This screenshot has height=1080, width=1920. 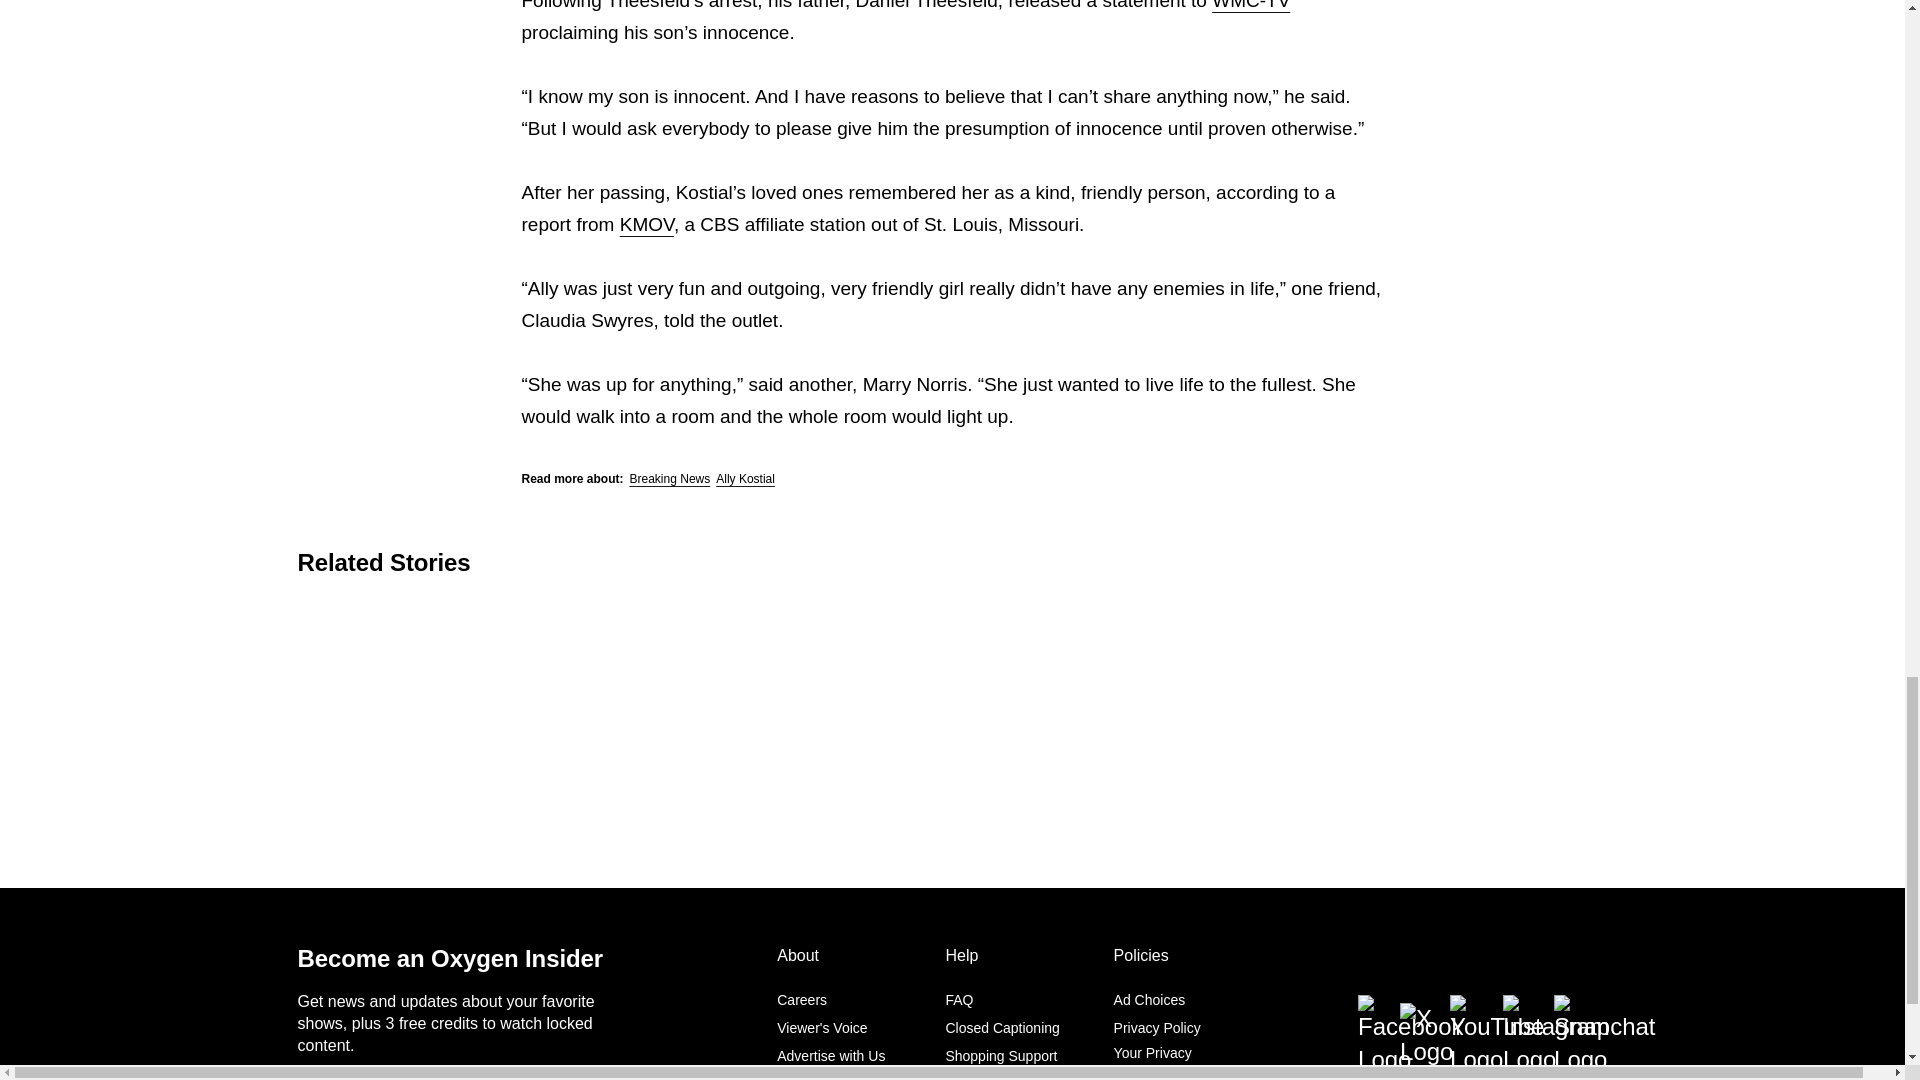 I want to click on KMOV, so click(x=646, y=224).